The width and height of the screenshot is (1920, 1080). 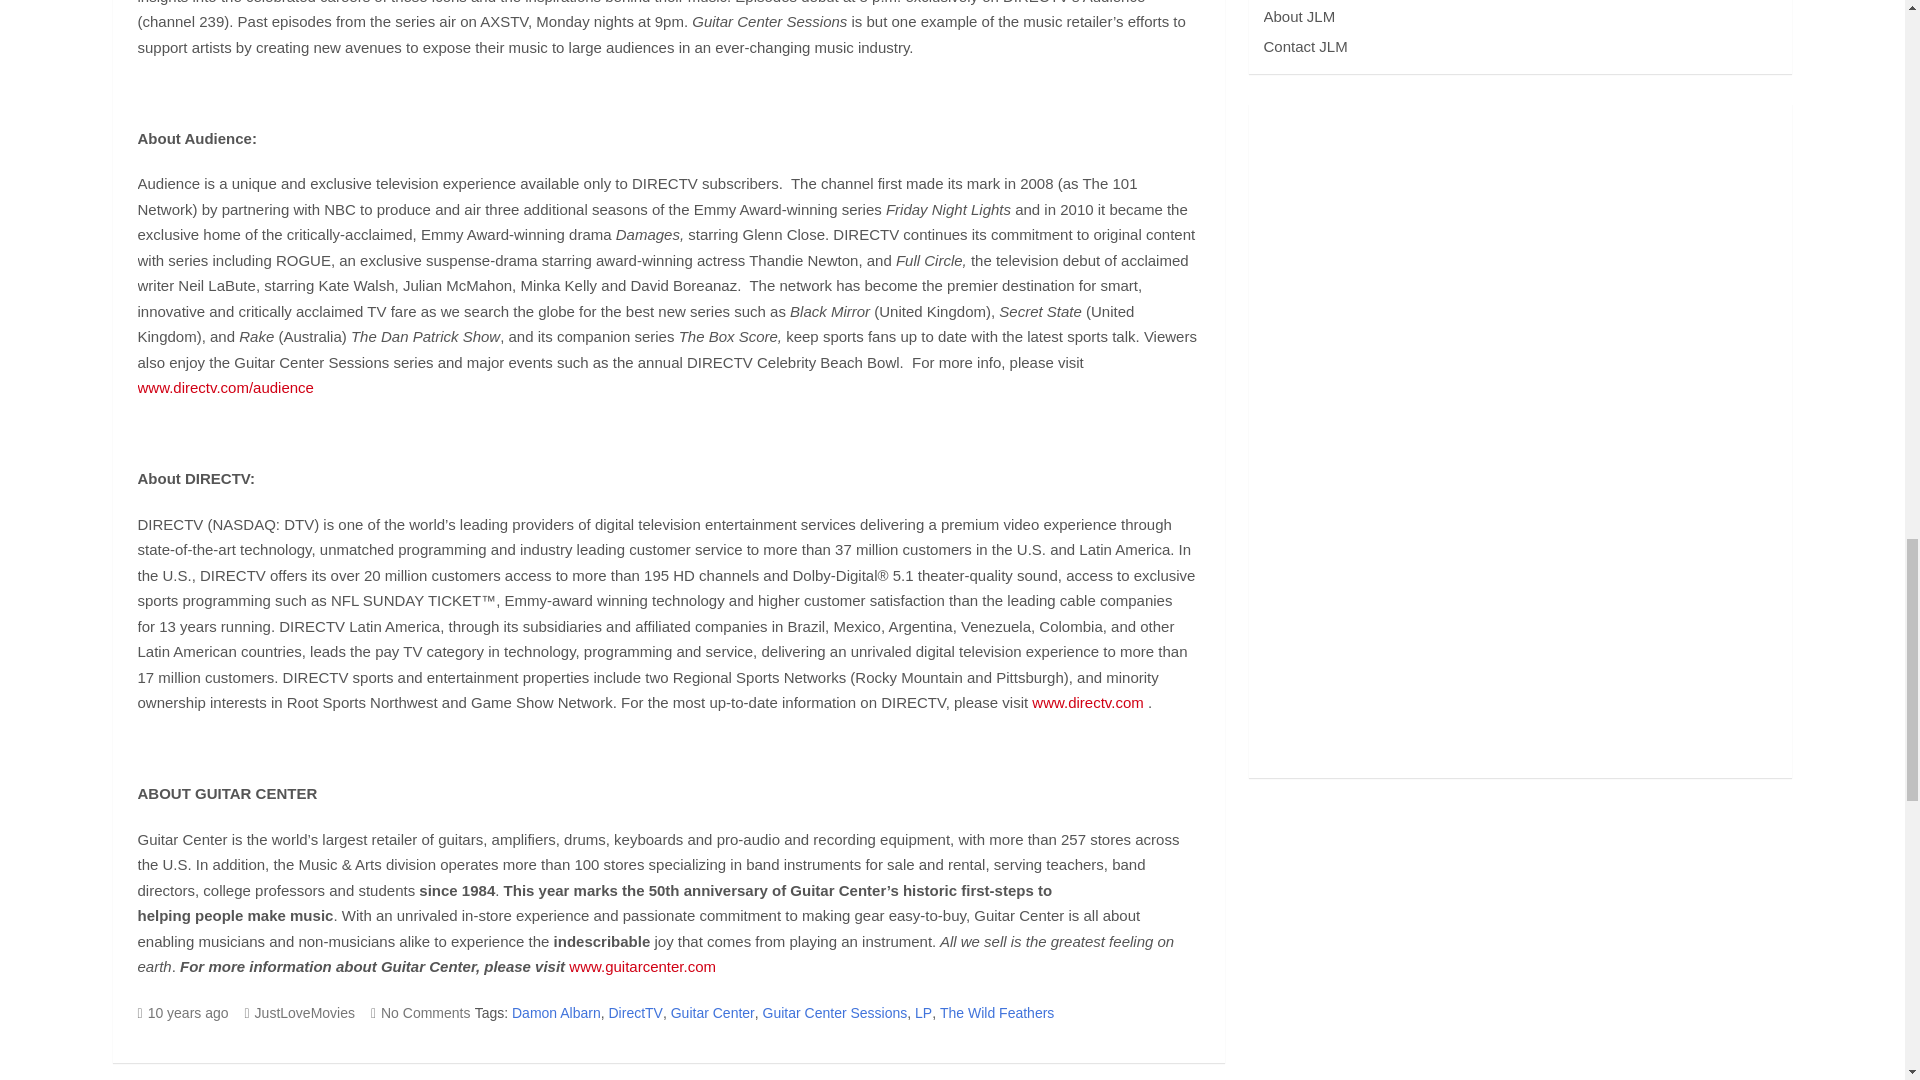 What do you see at coordinates (1087, 702) in the screenshot?
I see `www.directv.com` at bounding box center [1087, 702].